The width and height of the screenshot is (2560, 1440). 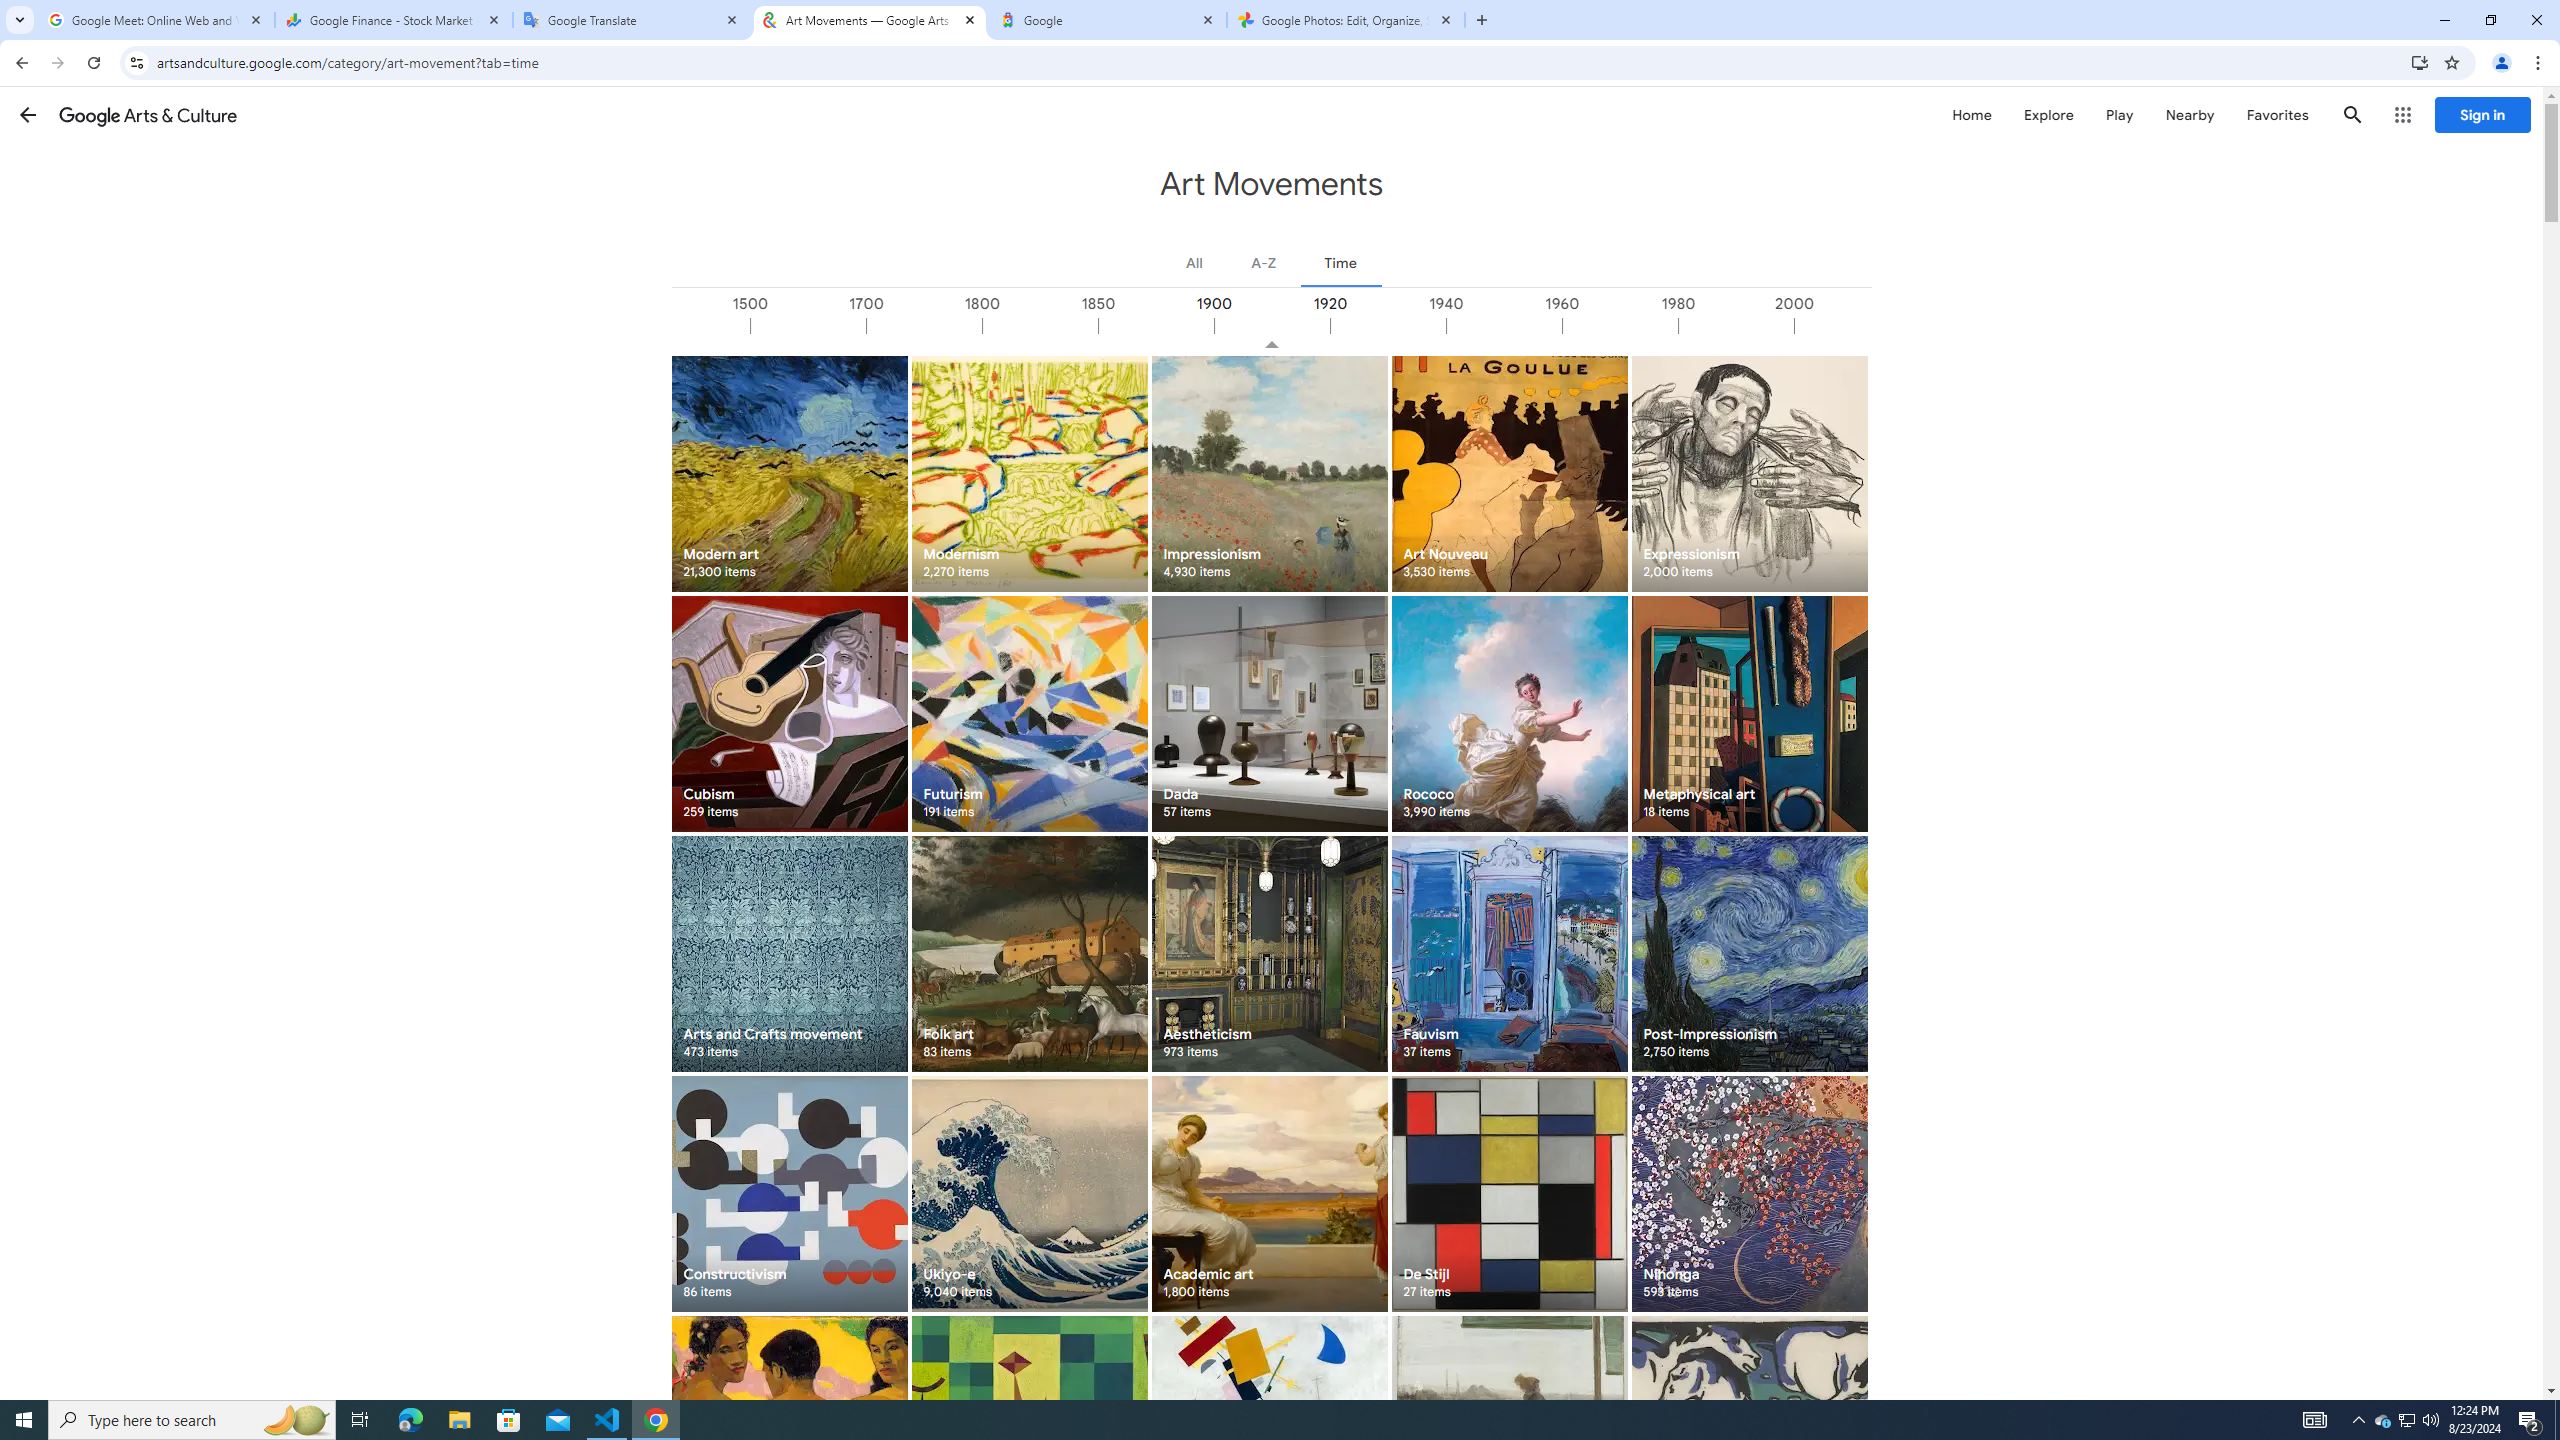 I want to click on Suprematism 212 items, so click(x=1270, y=1434).